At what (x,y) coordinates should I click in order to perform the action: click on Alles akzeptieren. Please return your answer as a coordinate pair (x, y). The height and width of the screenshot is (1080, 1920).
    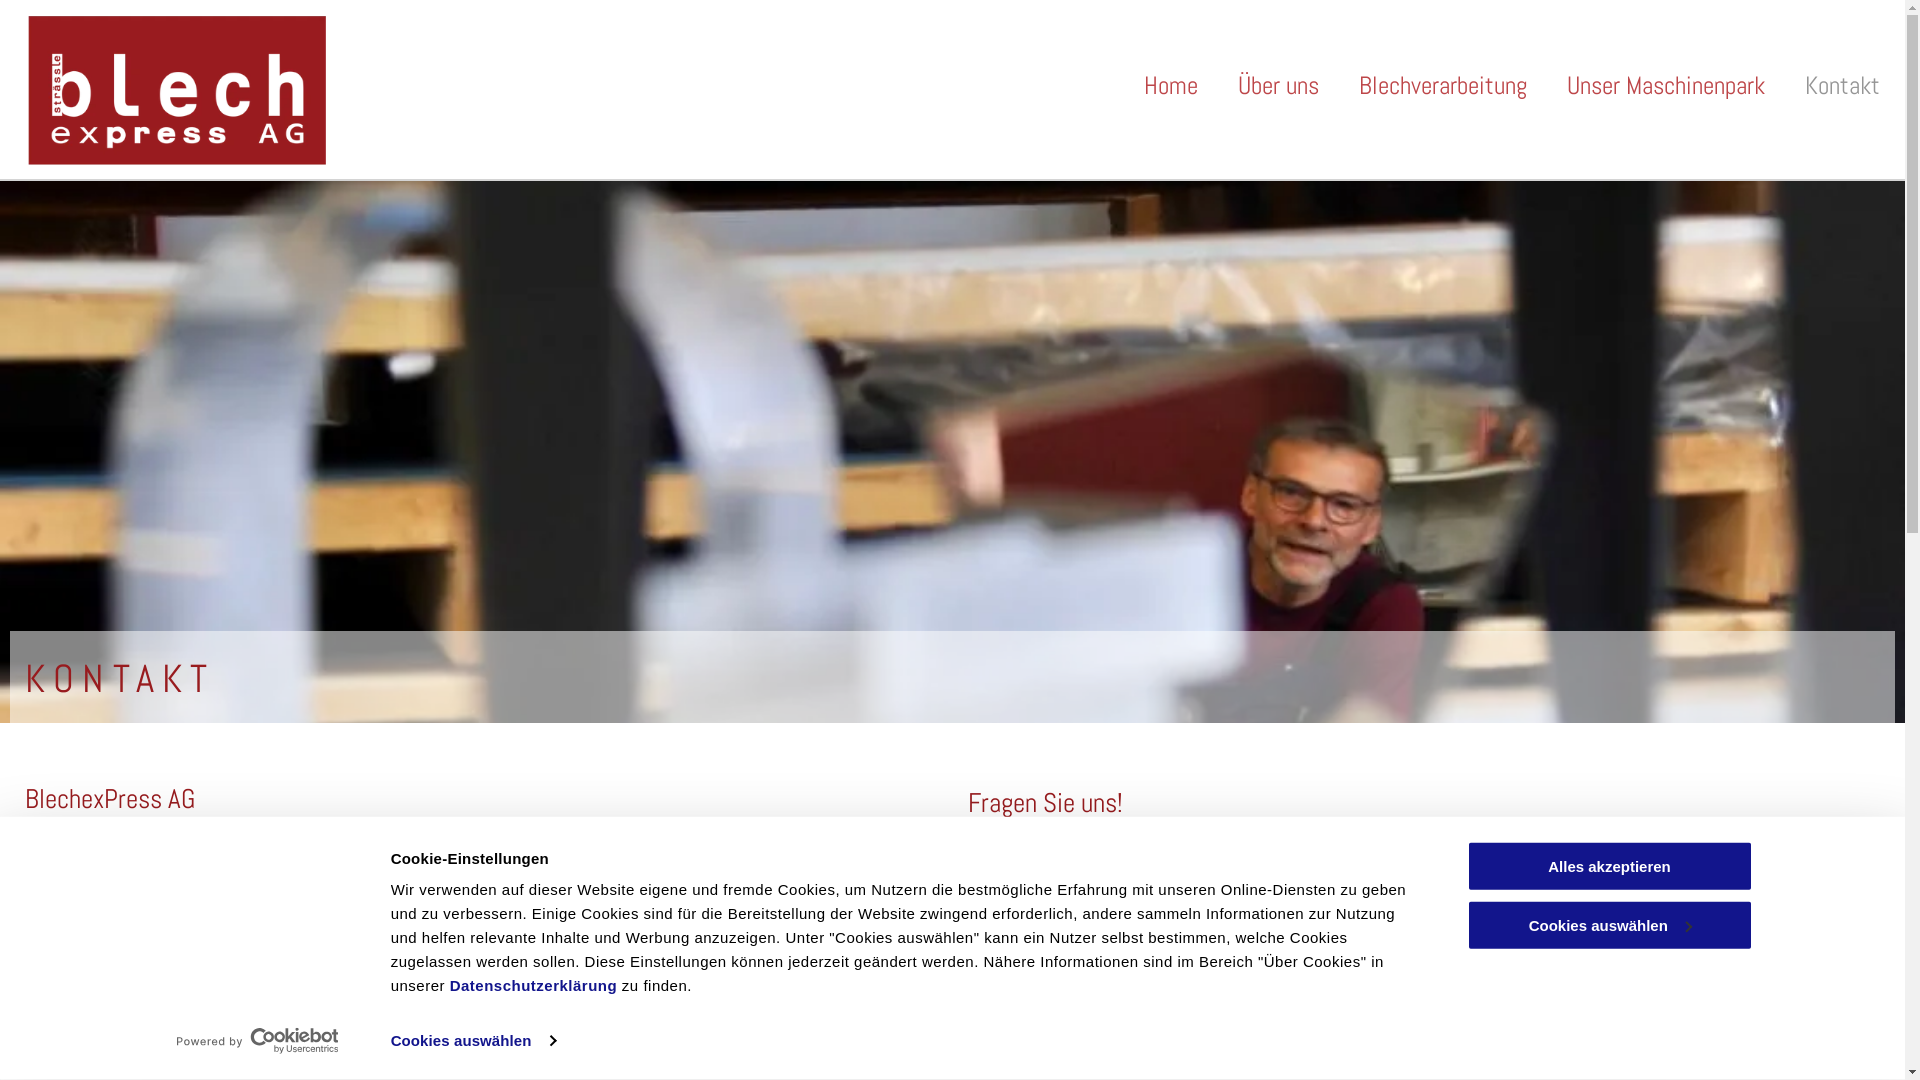
    Looking at the image, I should click on (1609, 866).